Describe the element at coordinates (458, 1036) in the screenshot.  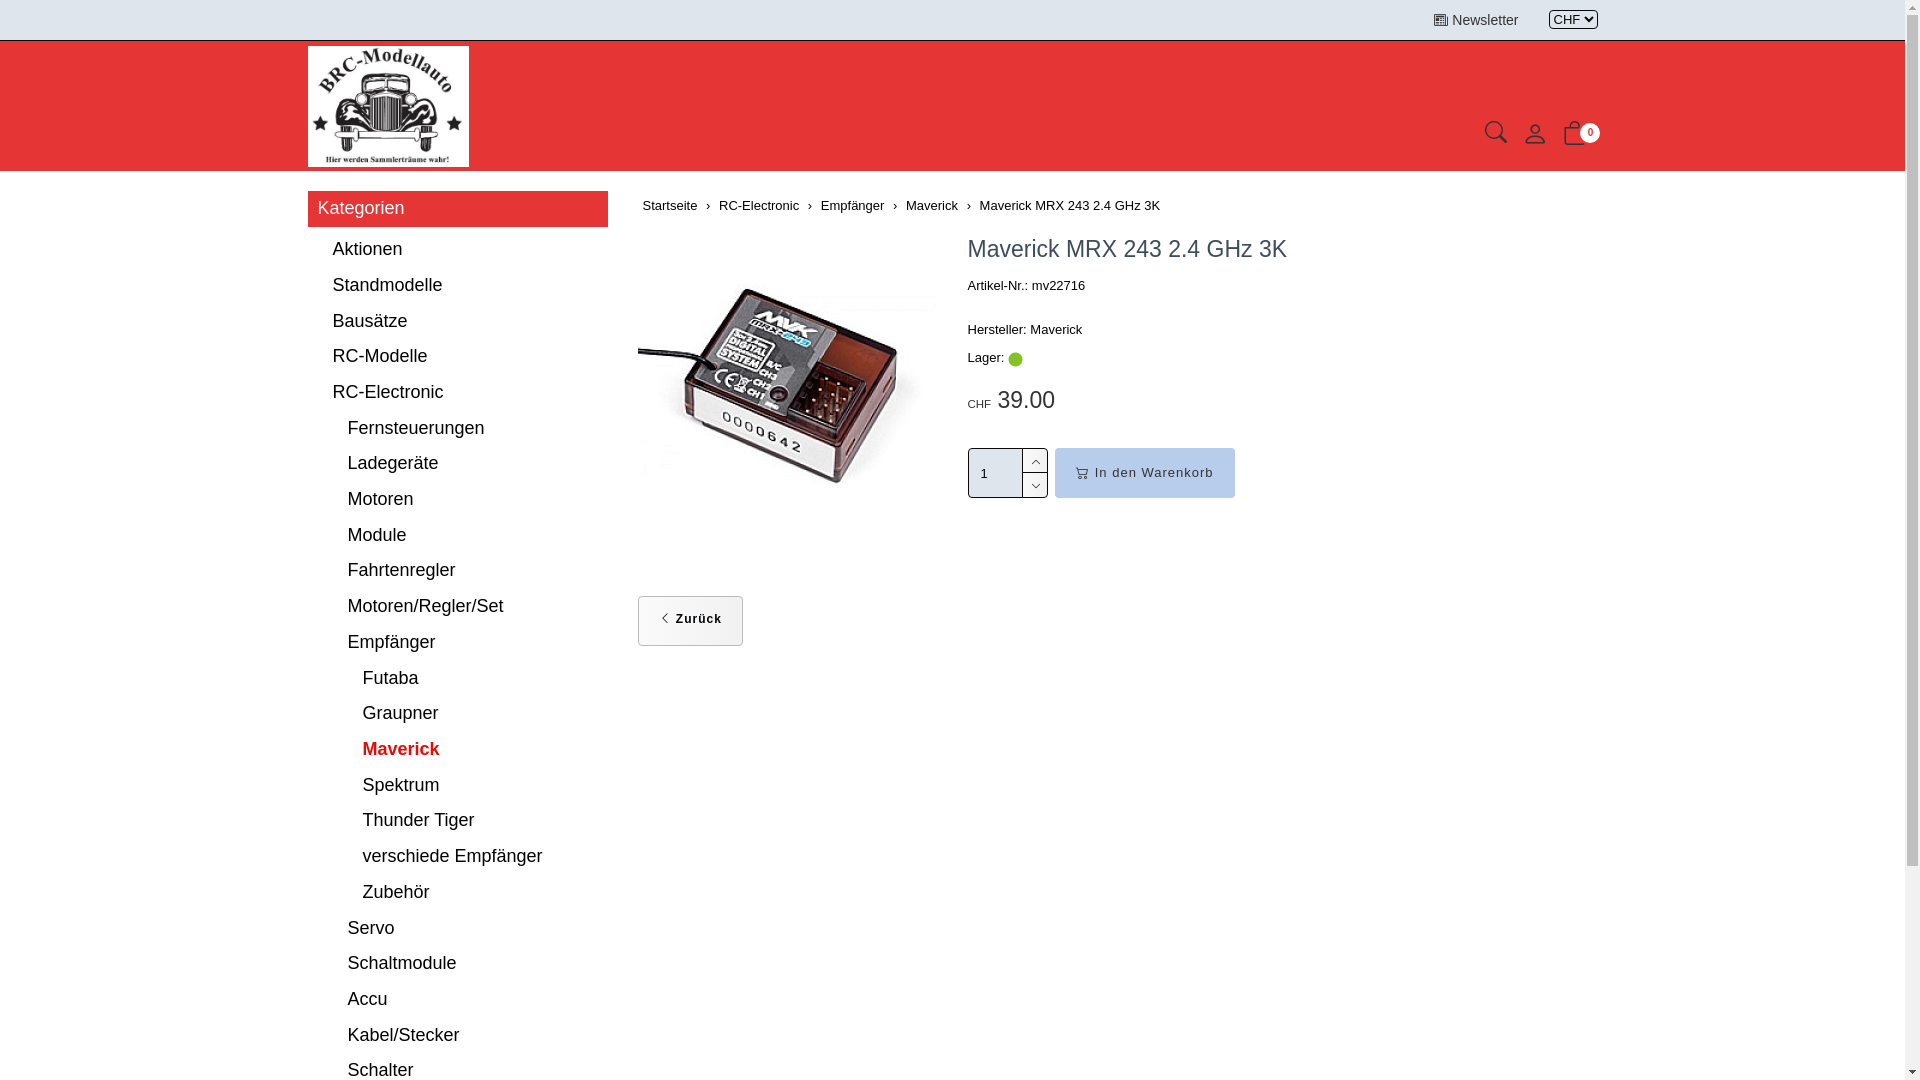
I see `Kabel/Stecker` at that location.